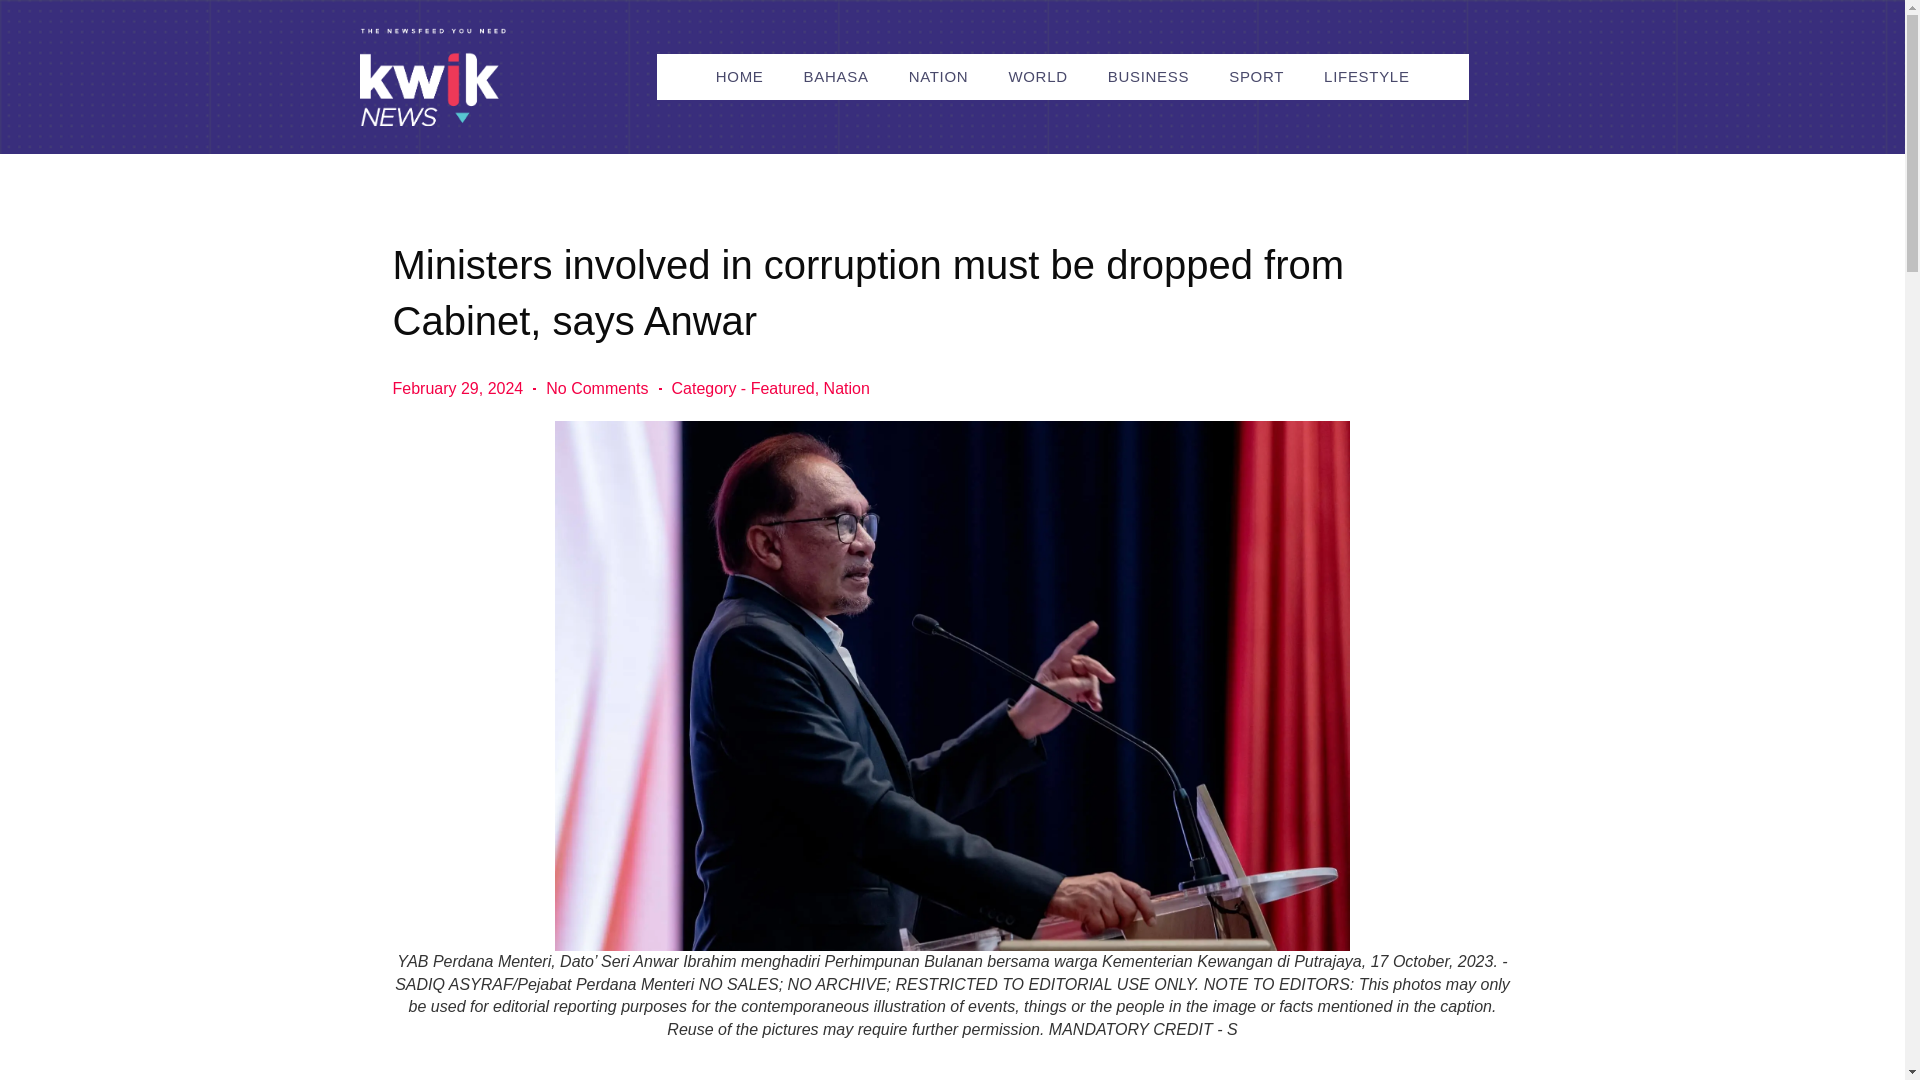 This screenshot has height=1080, width=1920. Describe the element at coordinates (1256, 77) in the screenshot. I see `SPORT` at that location.